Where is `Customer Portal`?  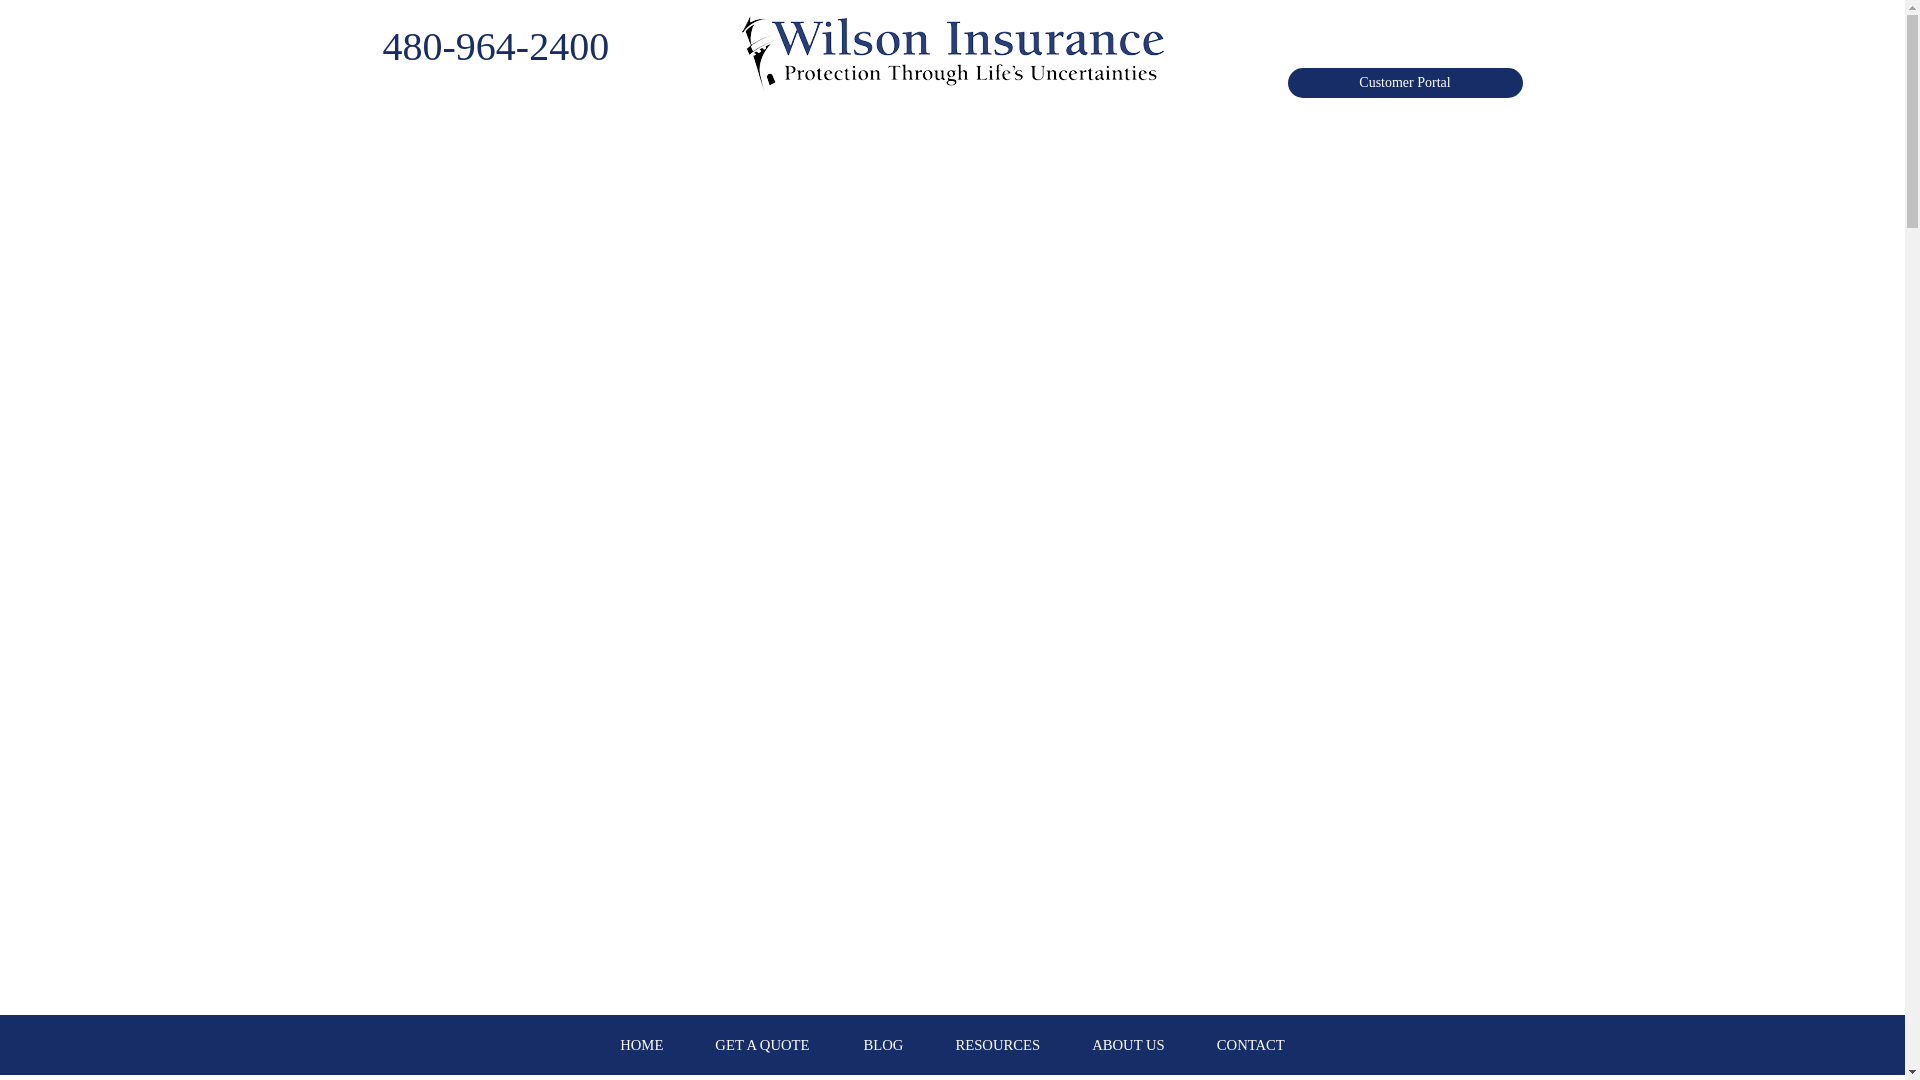 Customer Portal is located at coordinates (1405, 83).